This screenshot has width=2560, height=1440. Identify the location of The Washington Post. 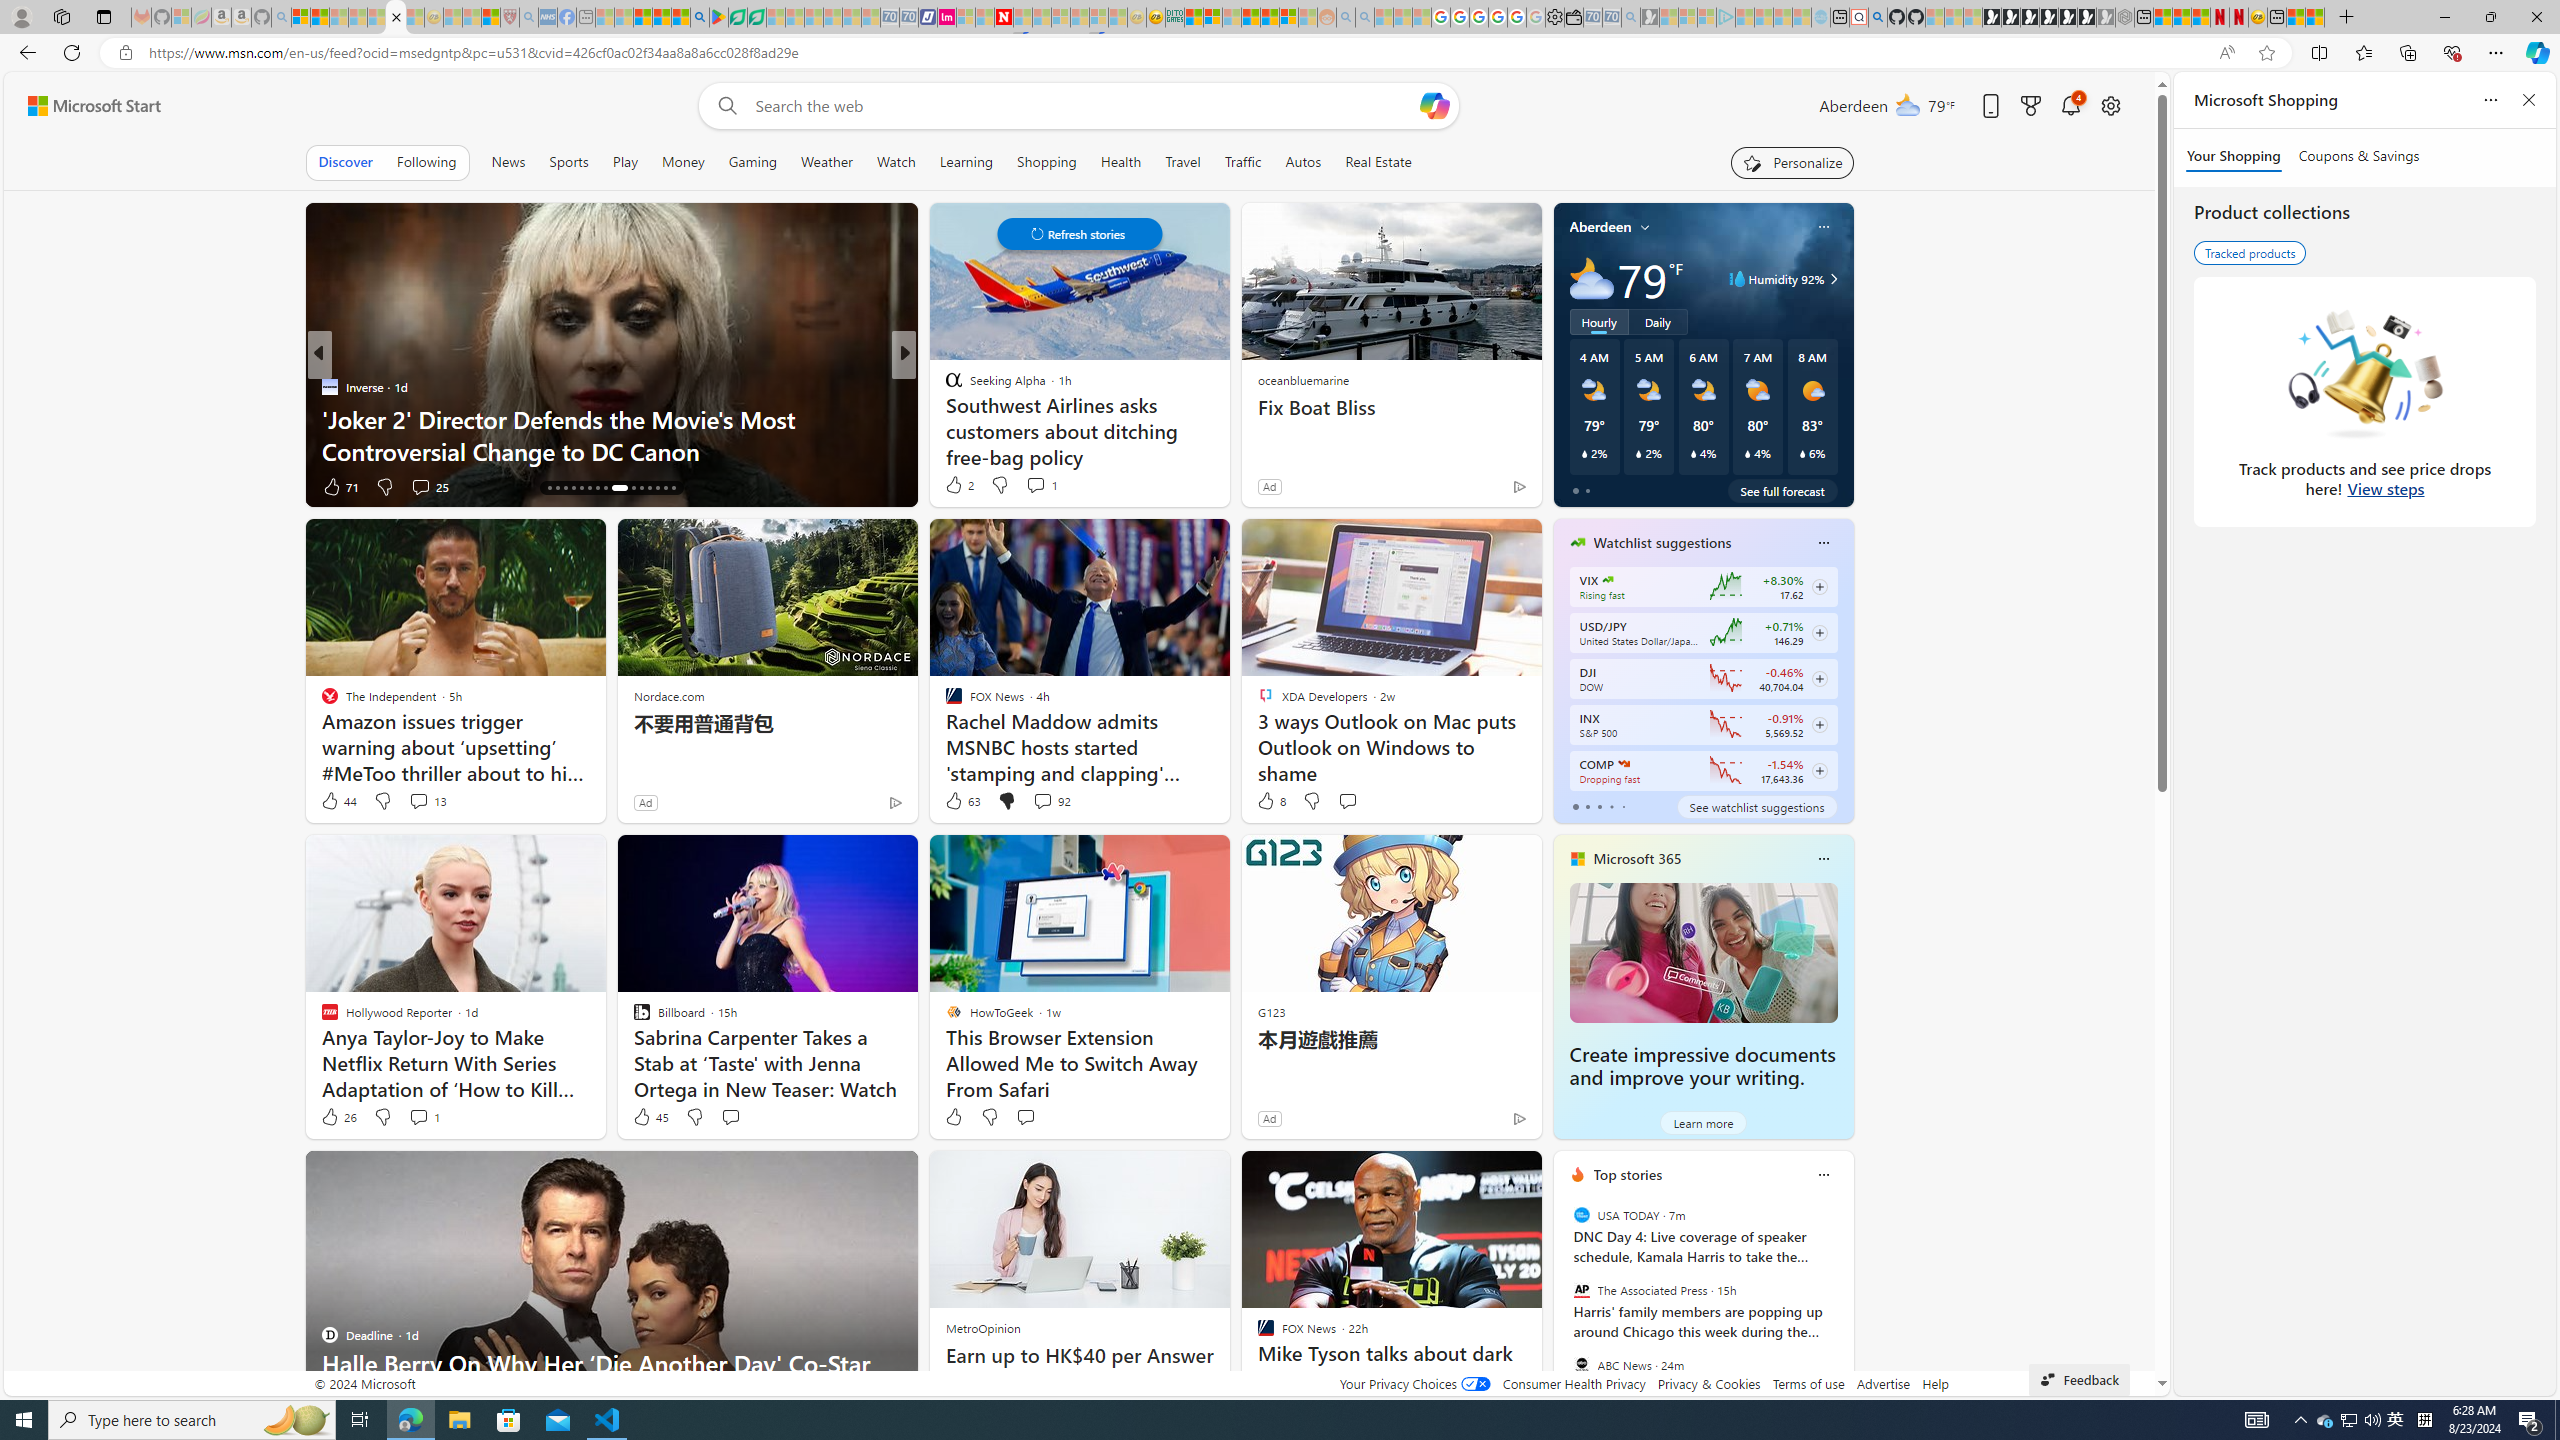
(945, 386).